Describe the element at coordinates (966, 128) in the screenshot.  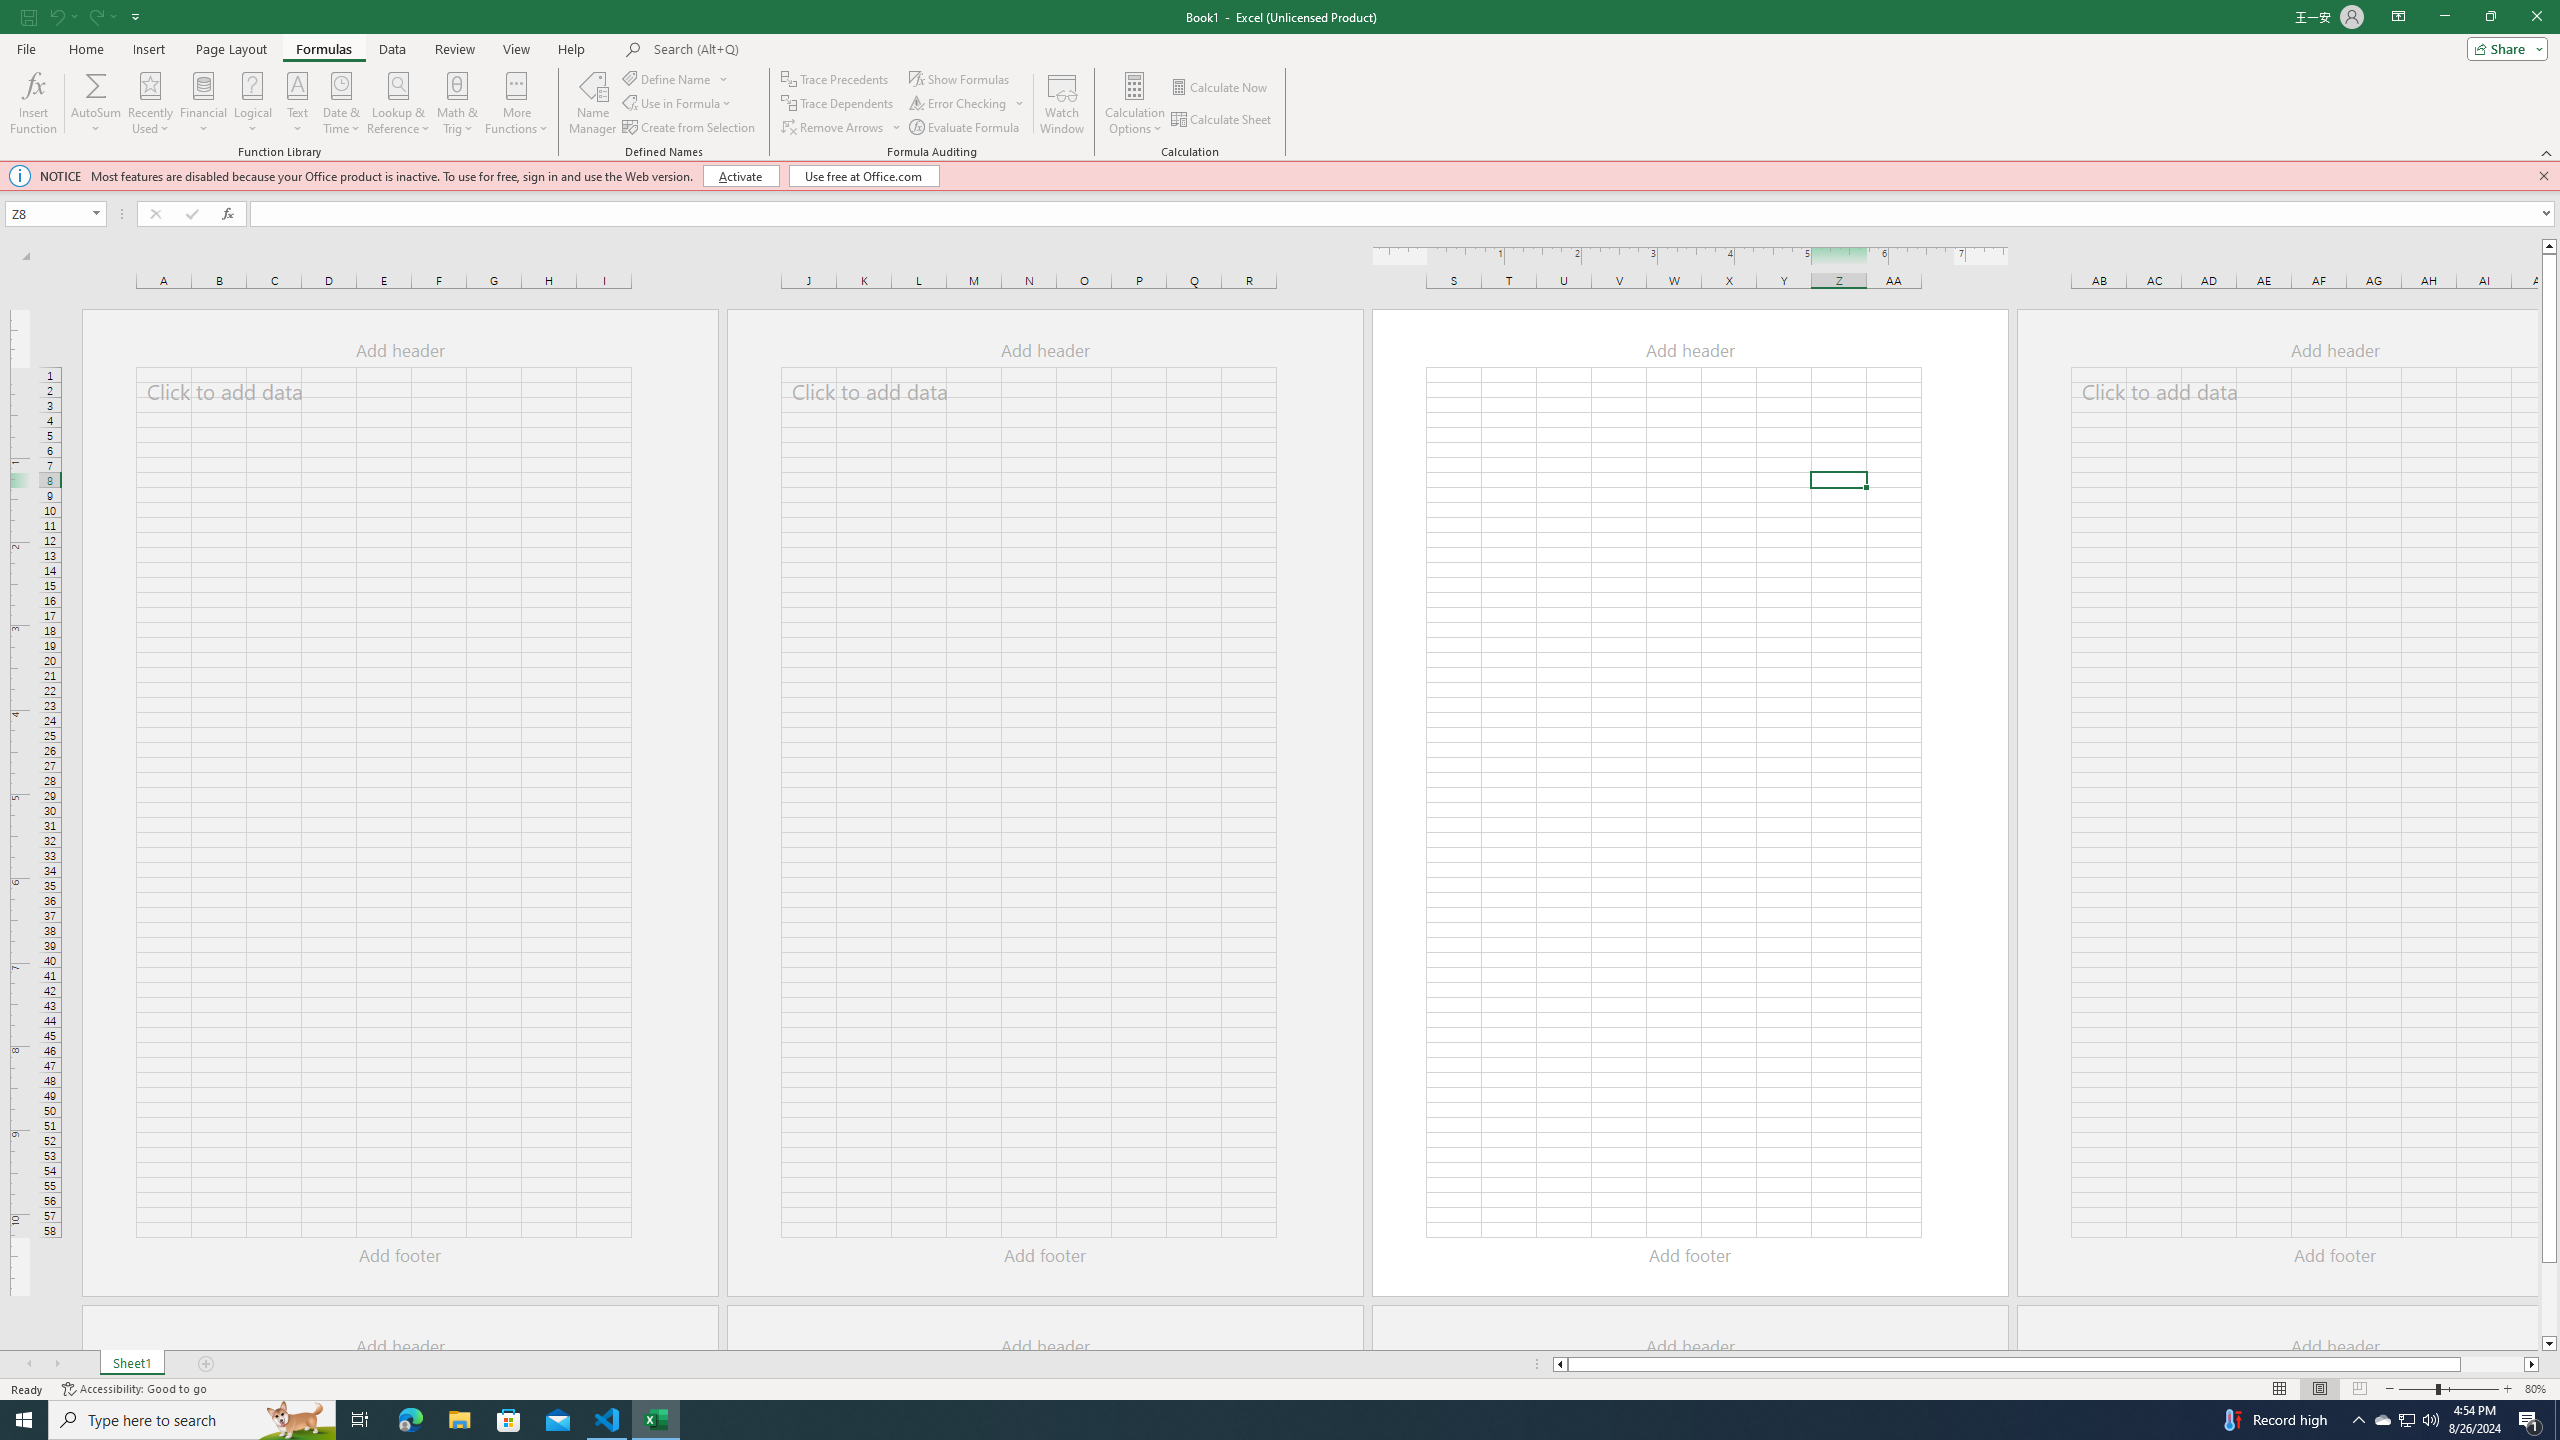
I see `Evaluate Formula` at that location.